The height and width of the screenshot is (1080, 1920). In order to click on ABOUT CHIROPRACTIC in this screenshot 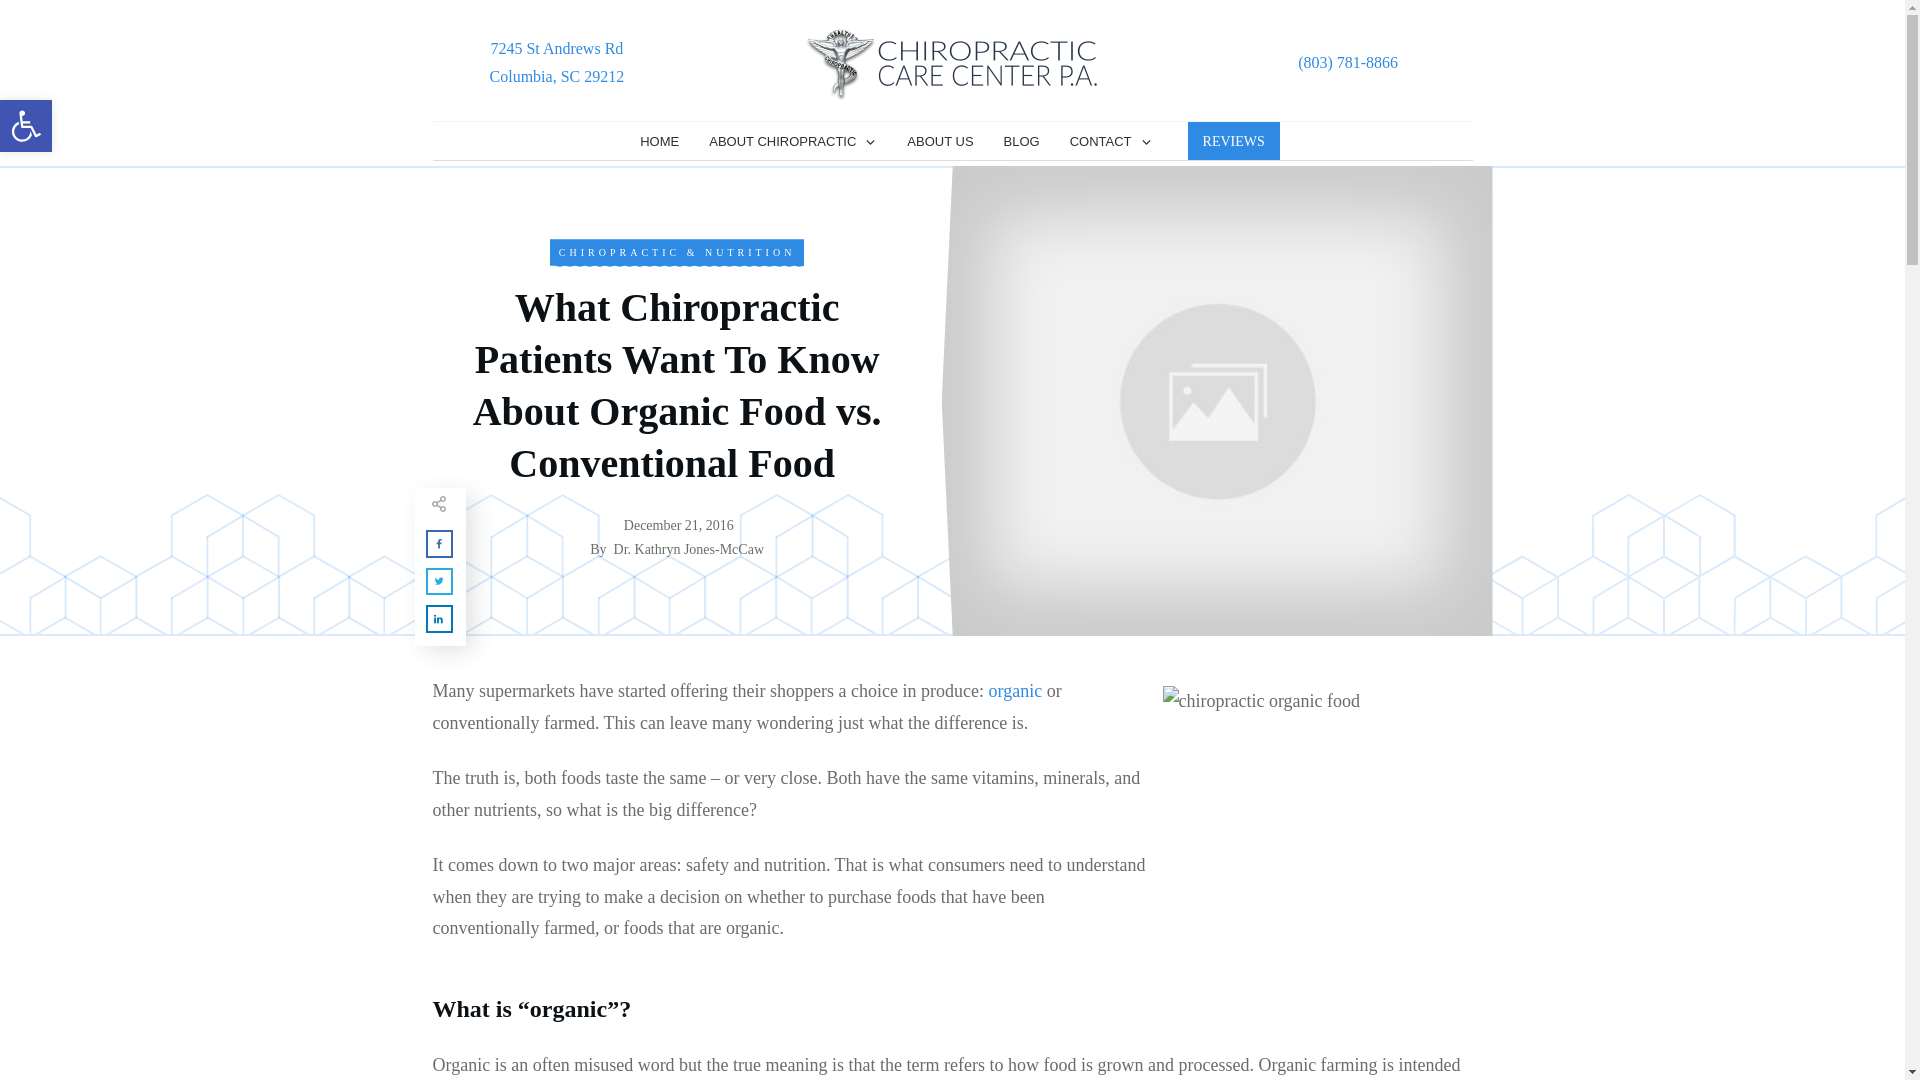, I will do `click(792, 142)`.